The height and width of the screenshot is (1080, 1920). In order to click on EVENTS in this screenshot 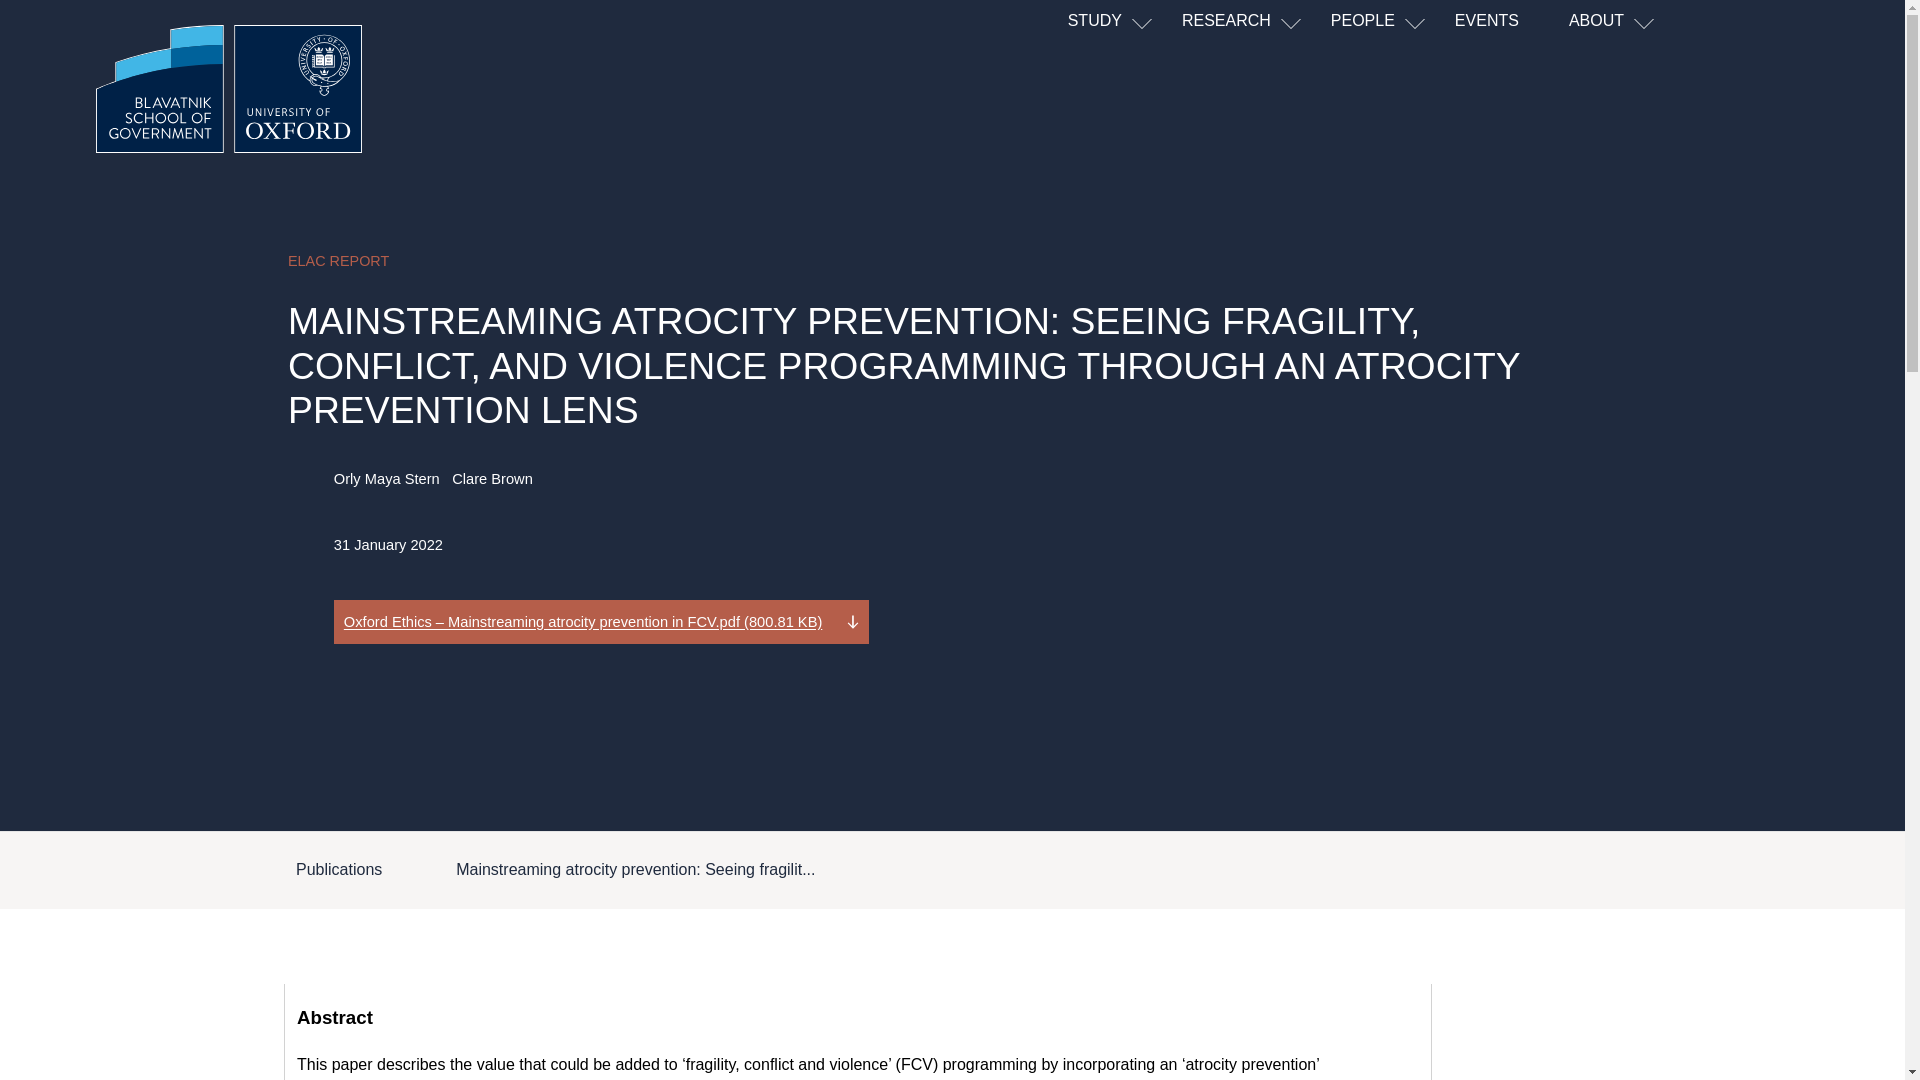, I will do `click(1512, 22)`.